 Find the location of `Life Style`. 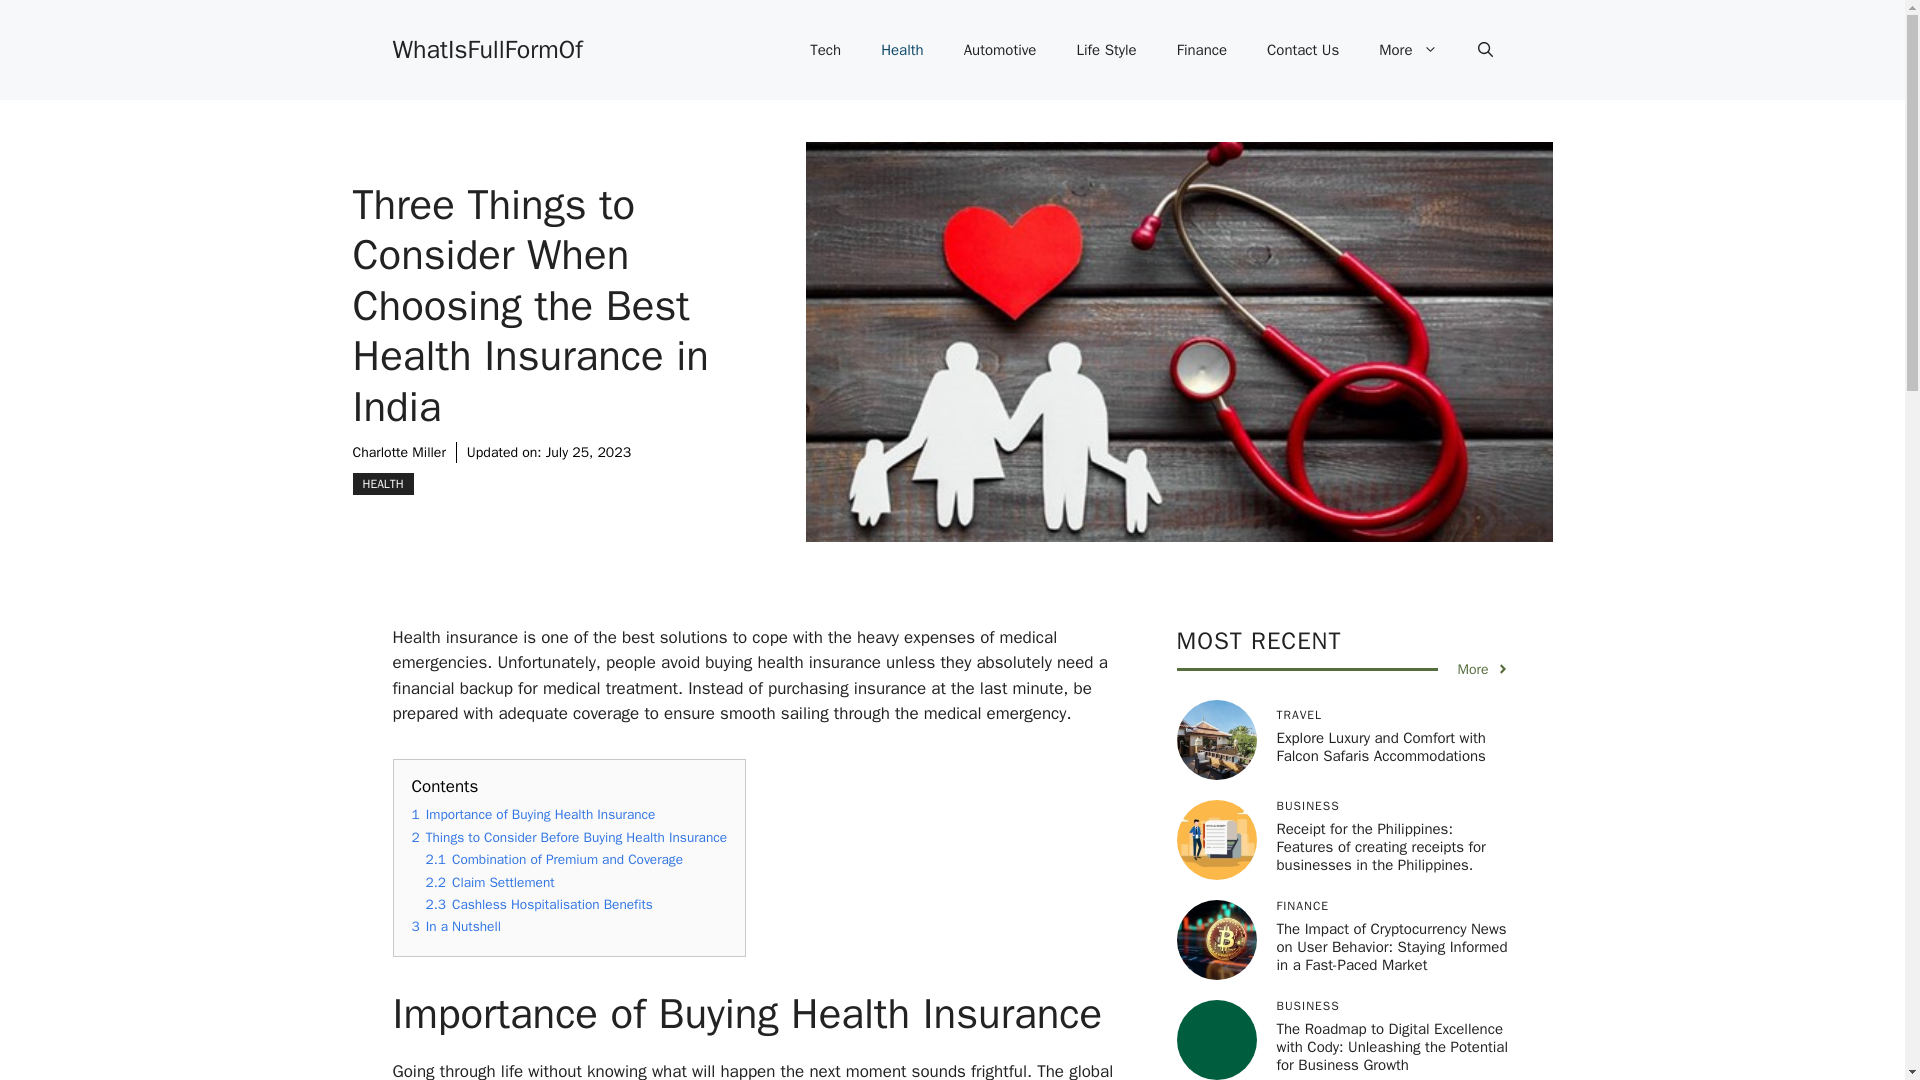

Life Style is located at coordinates (1106, 50).